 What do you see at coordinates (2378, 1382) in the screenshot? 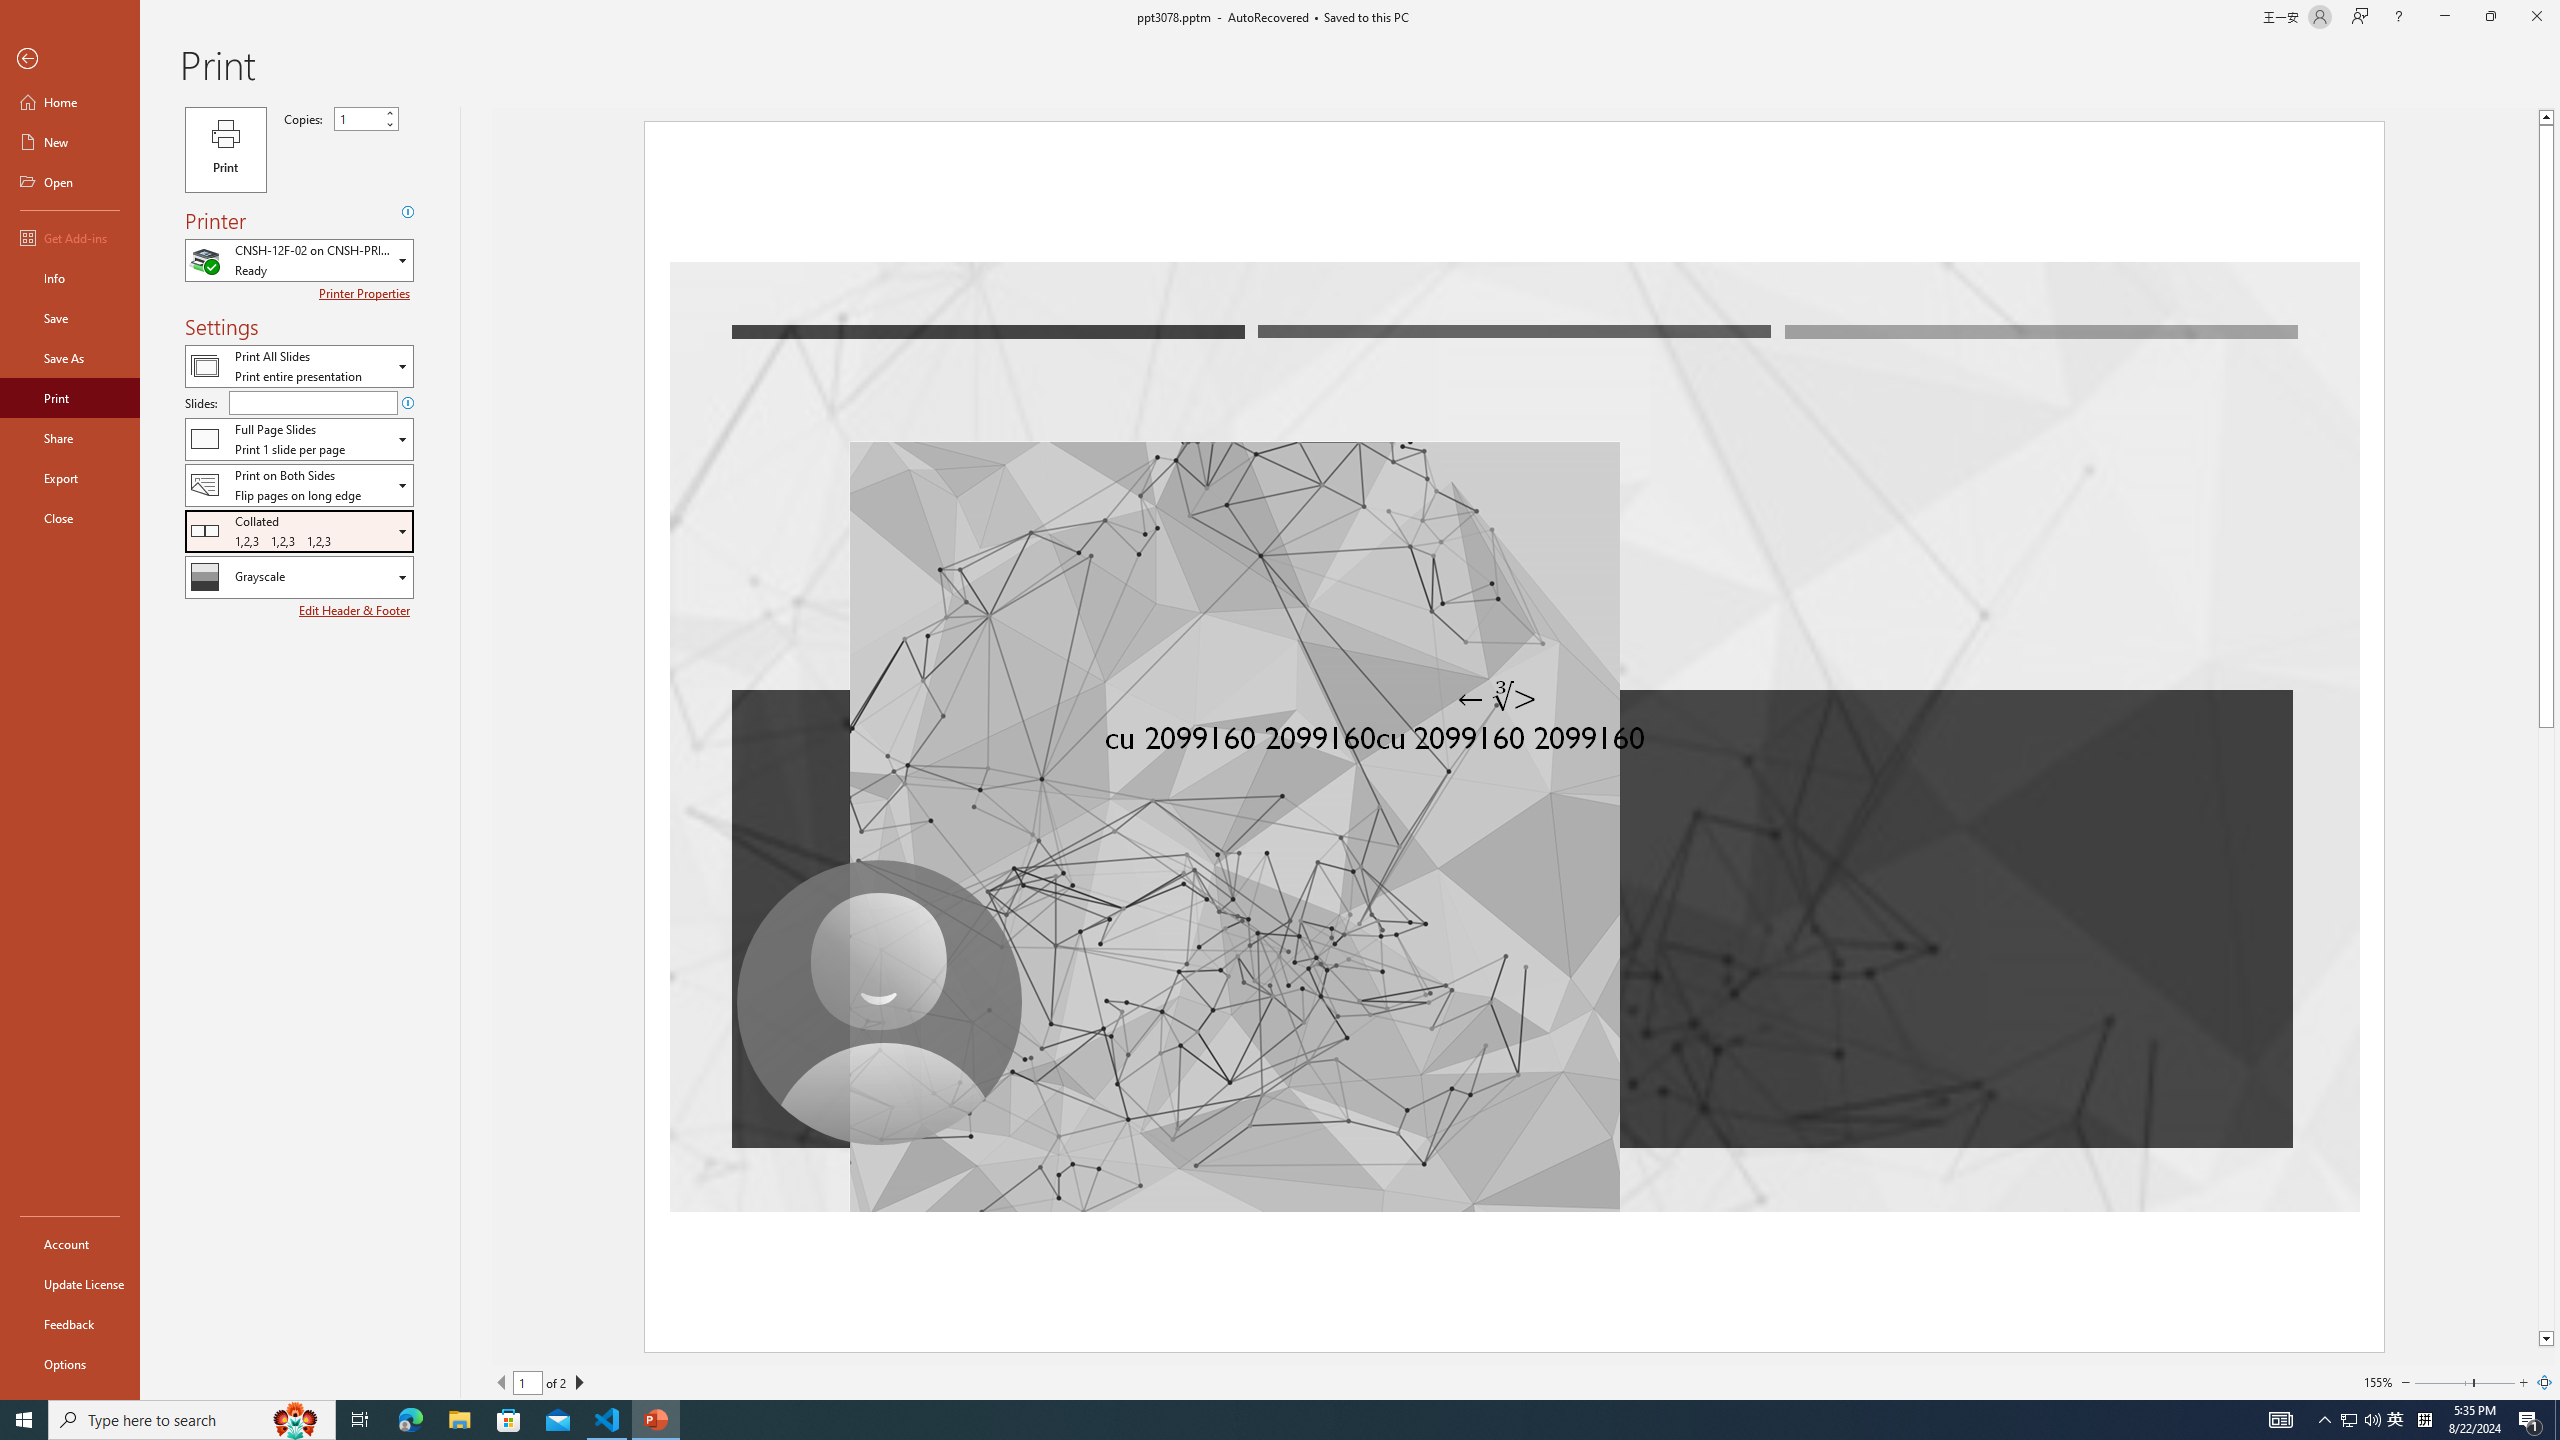
I see `155%` at bounding box center [2378, 1382].